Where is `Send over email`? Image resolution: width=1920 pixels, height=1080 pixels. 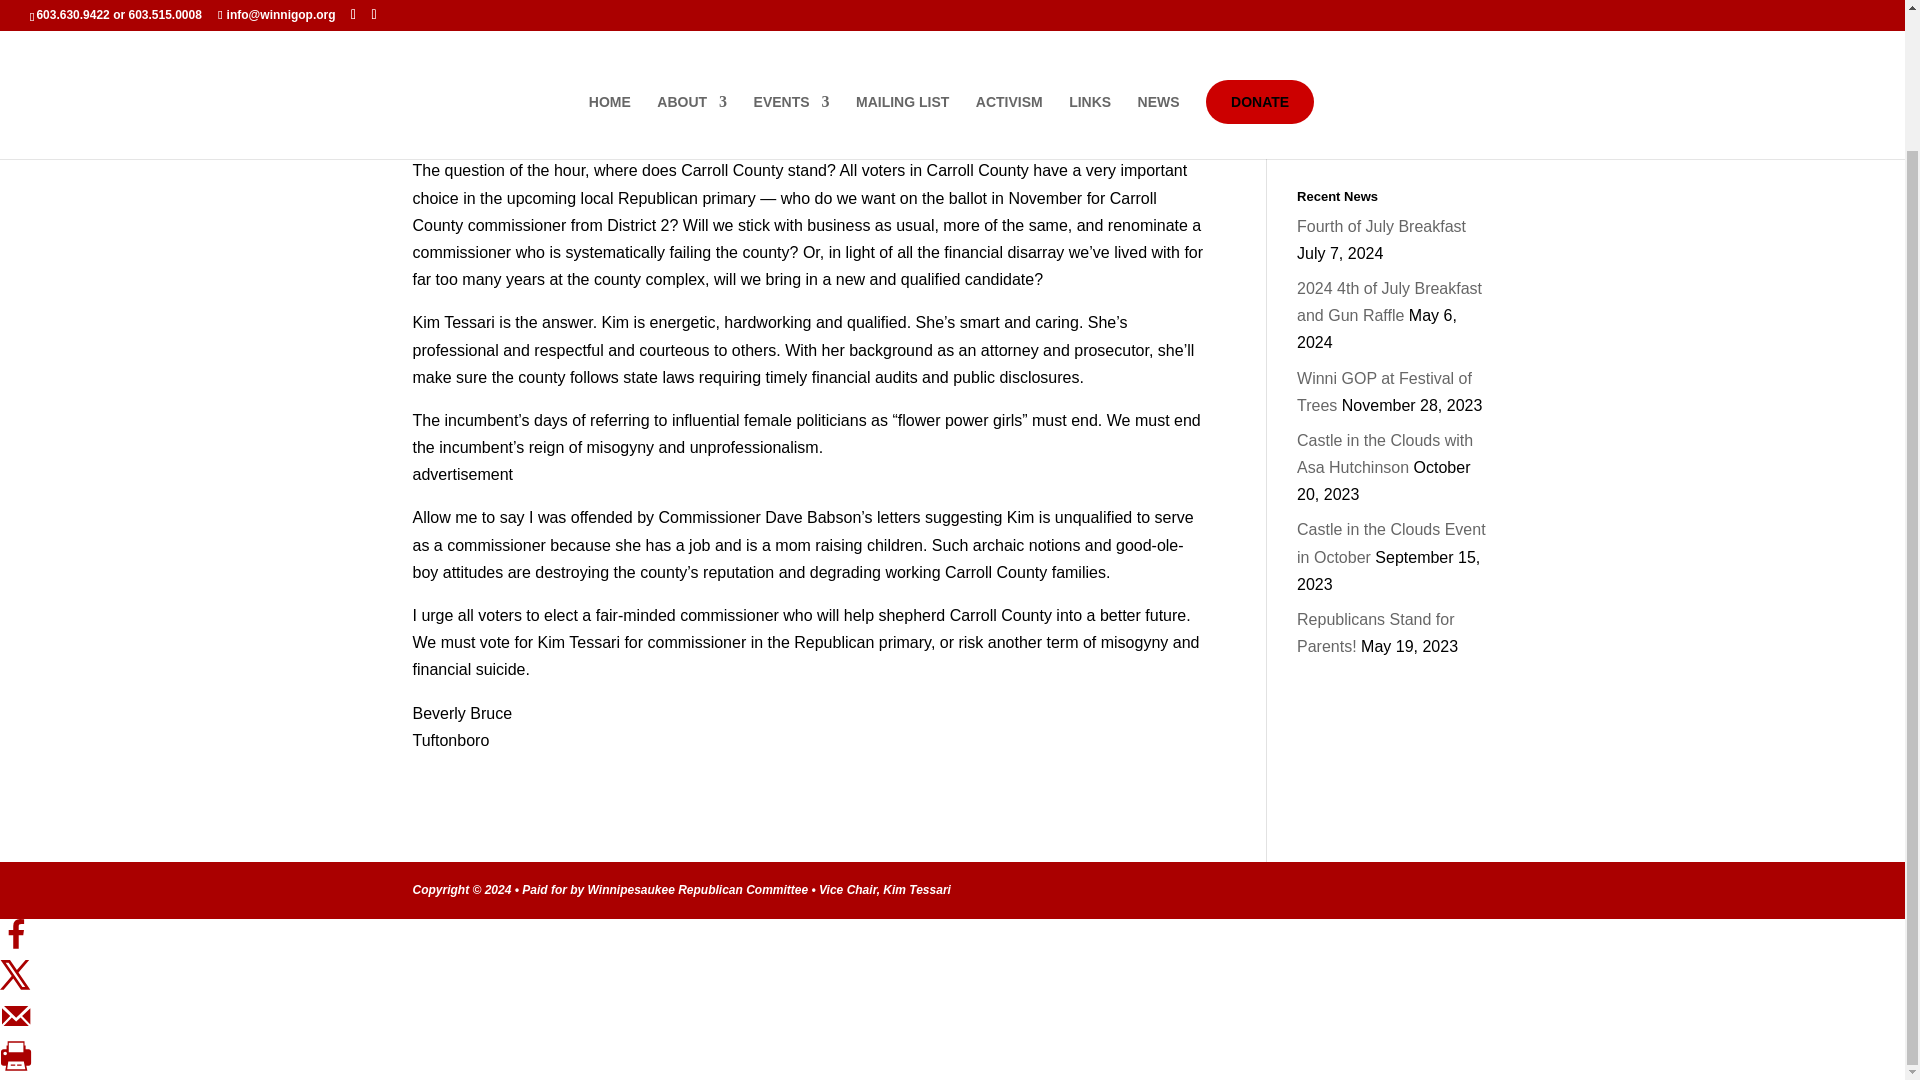 Send over email is located at coordinates (16, 1025).